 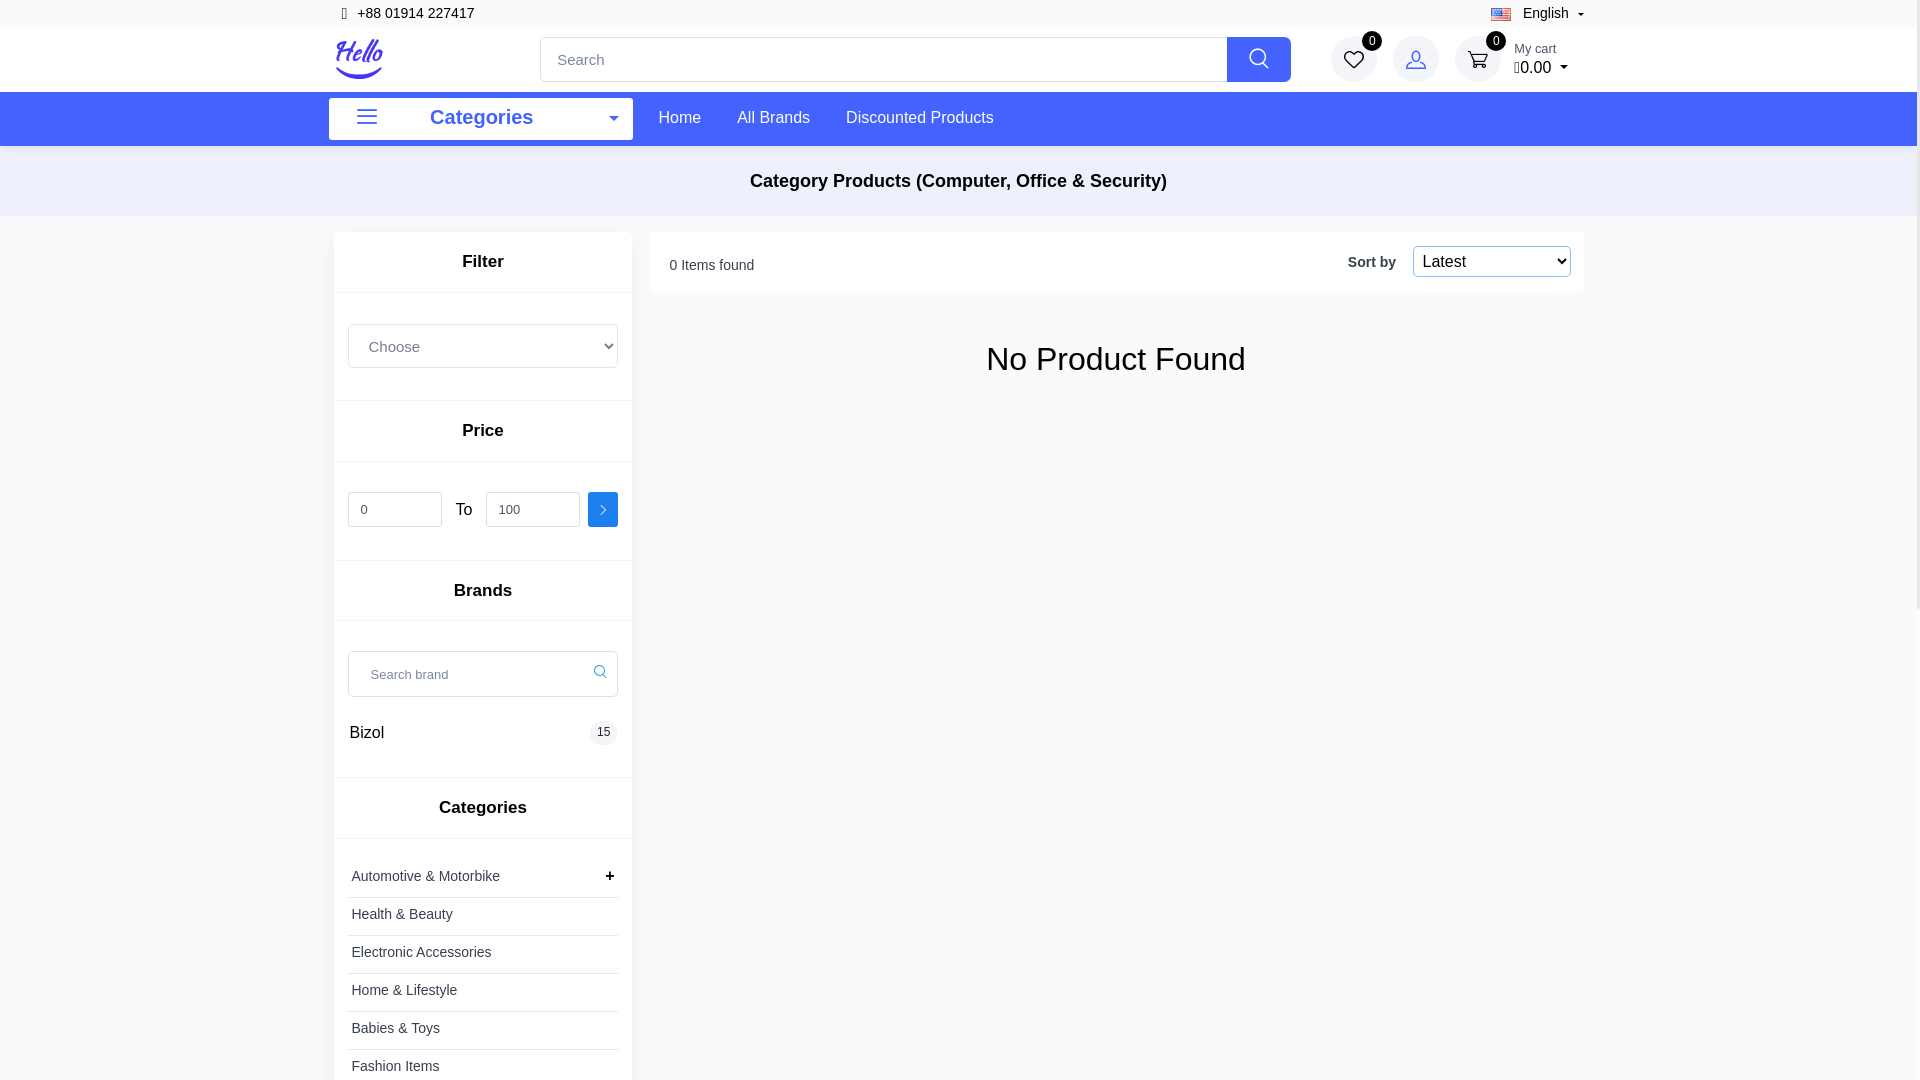 I want to click on All Brands, so click(x=774, y=116).